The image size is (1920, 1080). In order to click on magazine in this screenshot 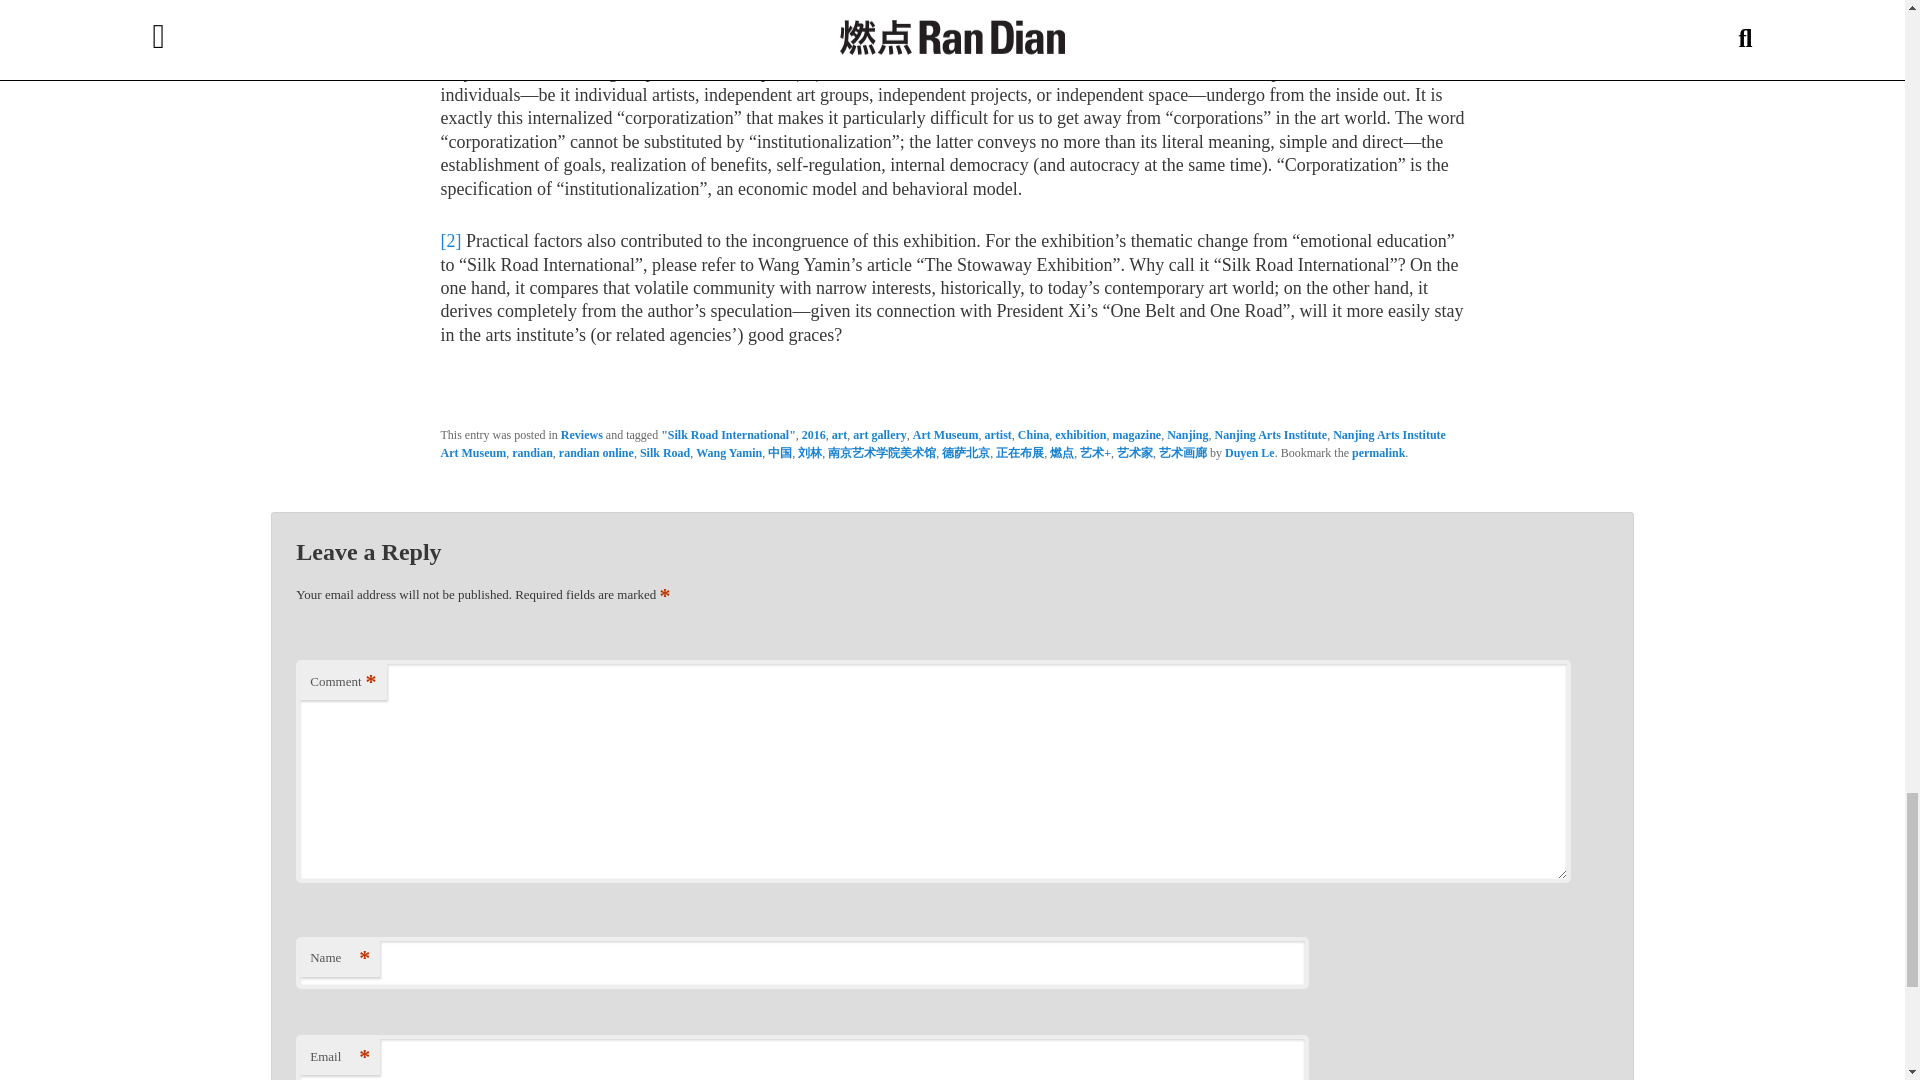, I will do `click(1137, 434)`.